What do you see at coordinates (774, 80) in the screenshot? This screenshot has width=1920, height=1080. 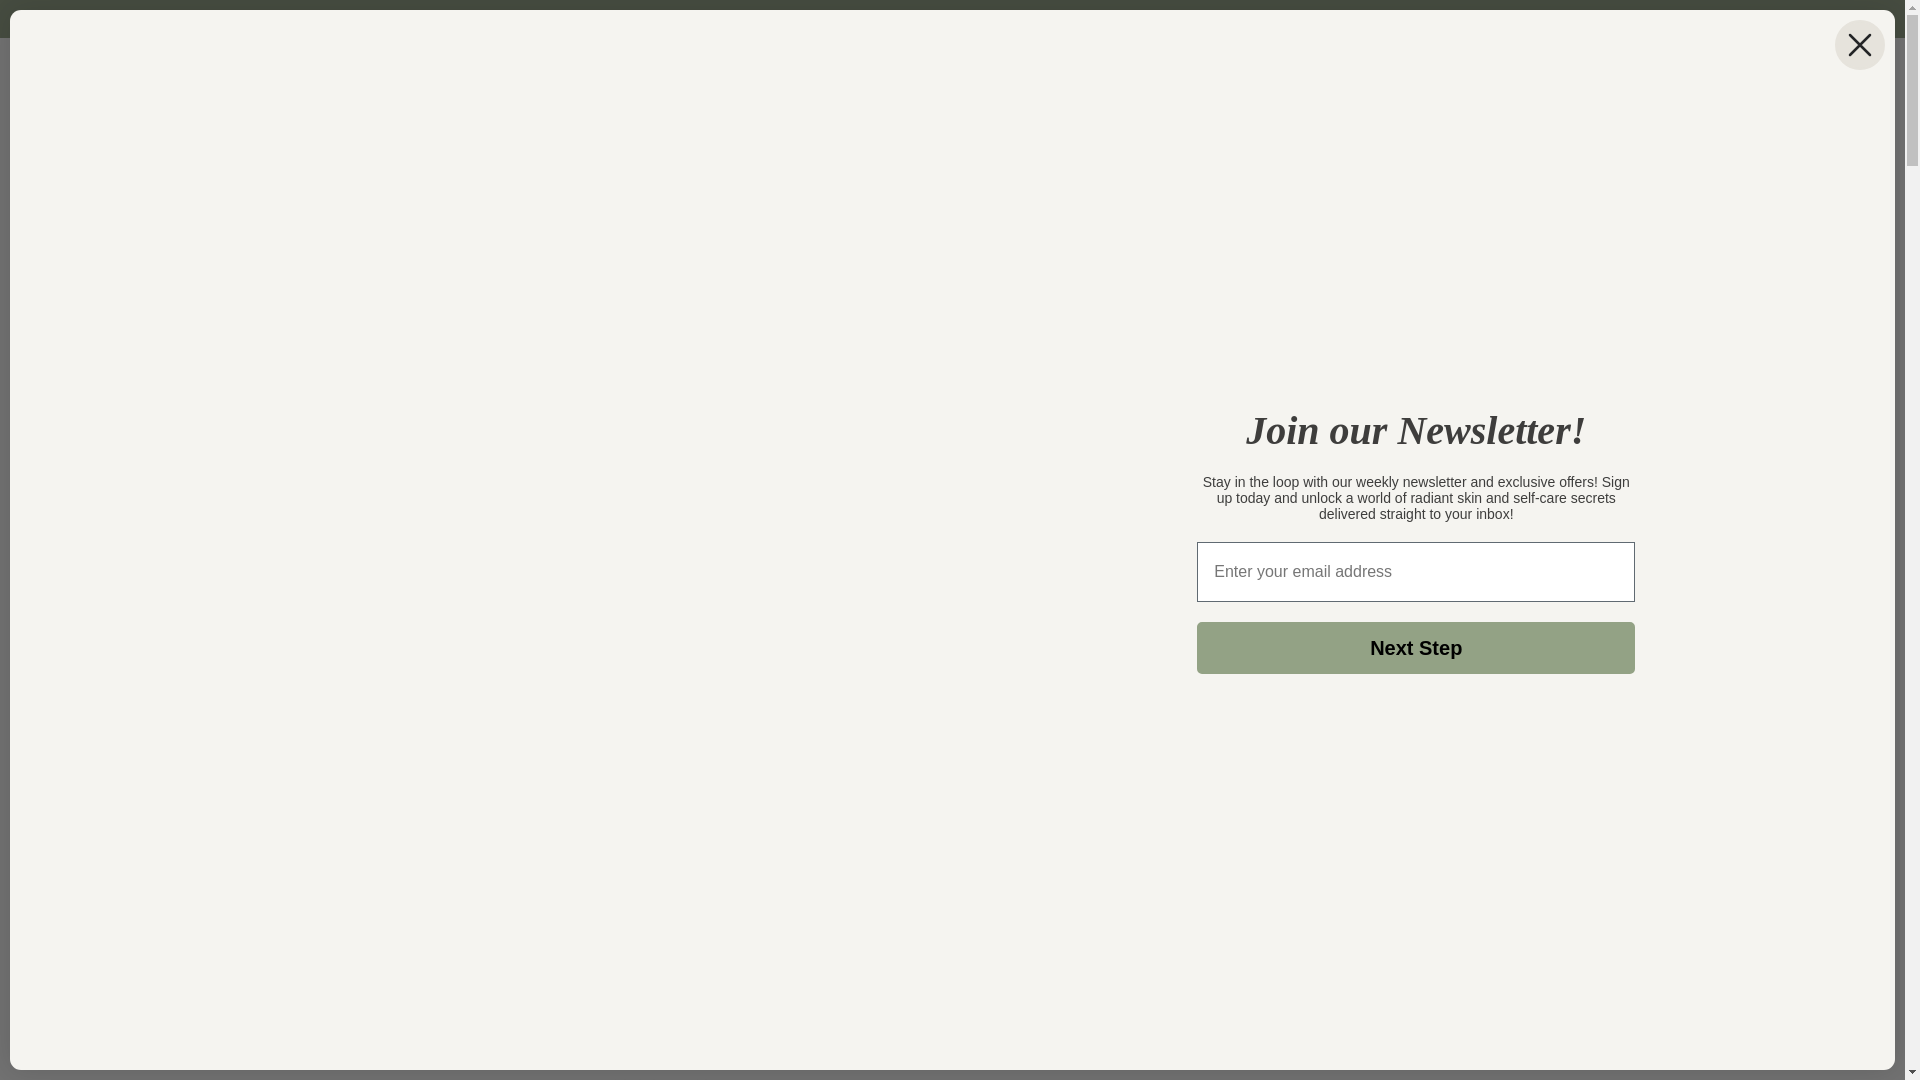 I see `Visit Us` at bounding box center [774, 80].